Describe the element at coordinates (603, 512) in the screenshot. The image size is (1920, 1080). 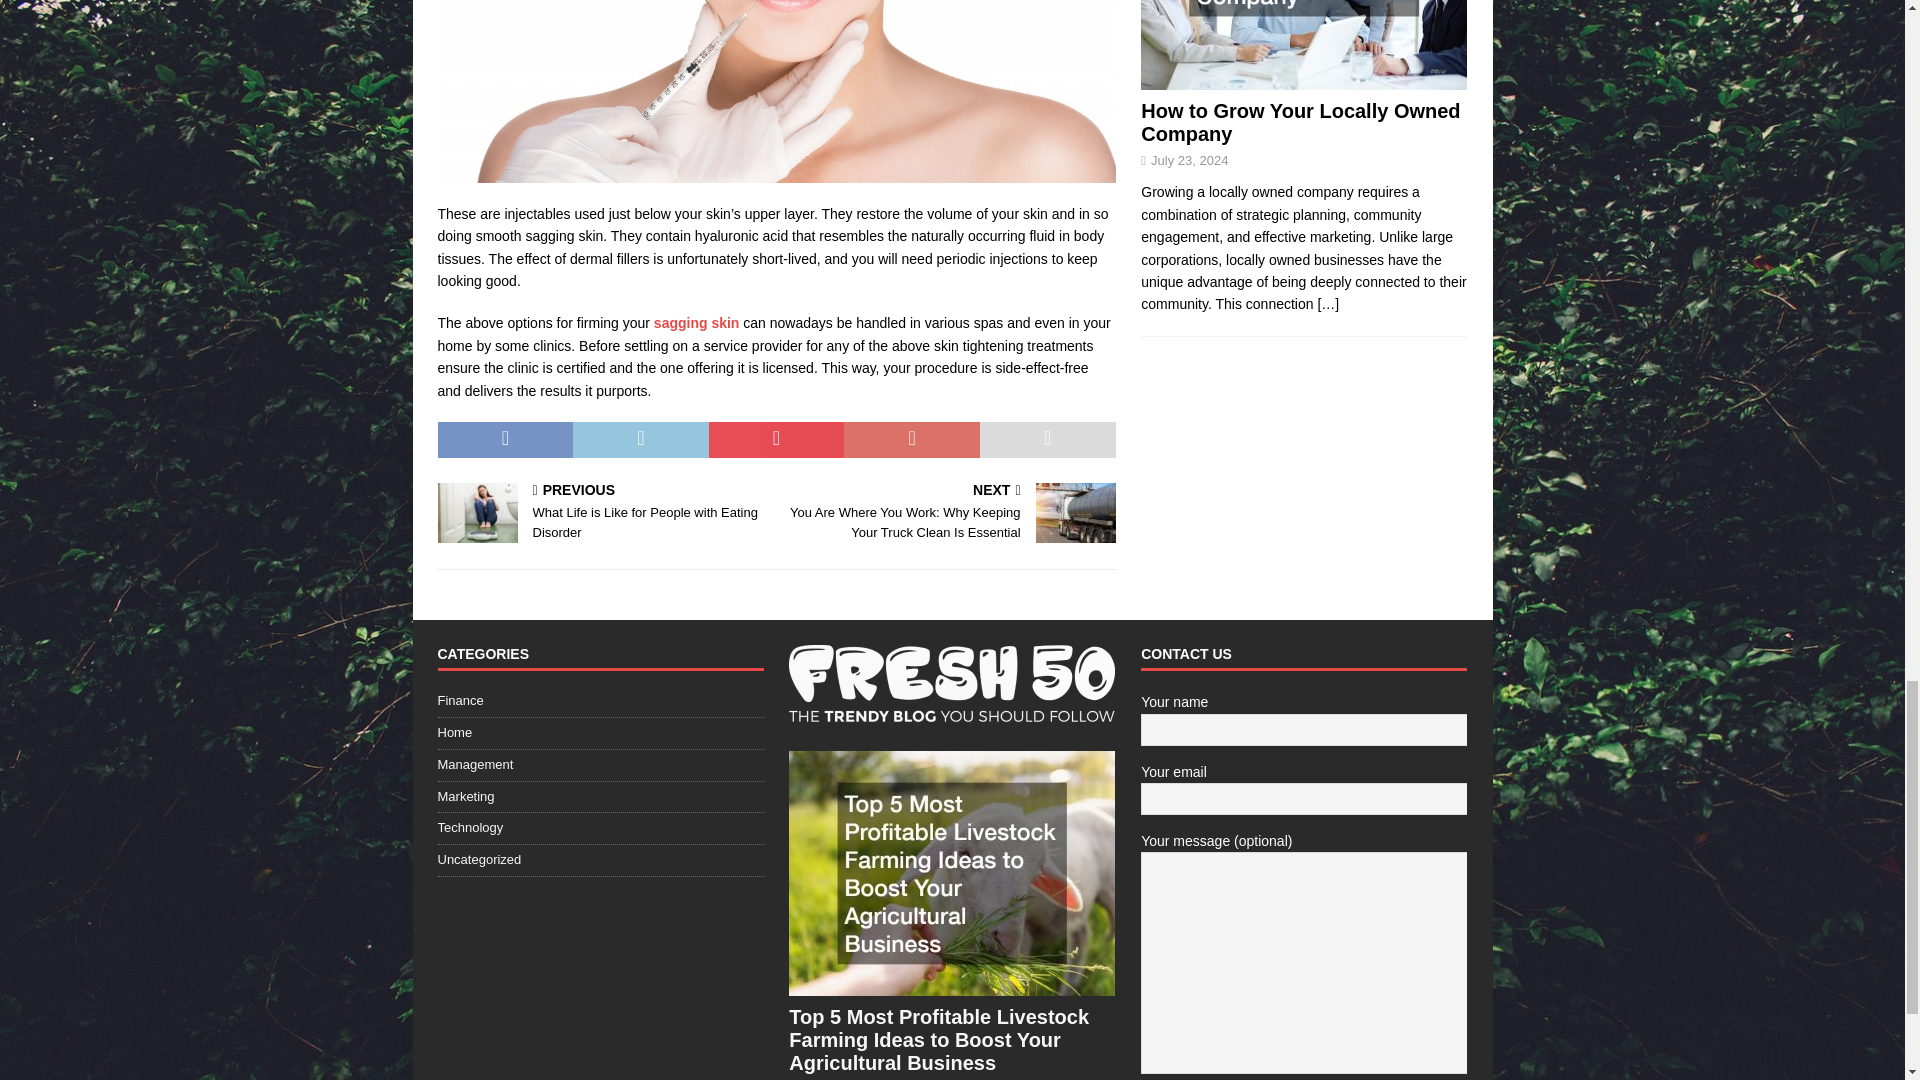
I see `Healthline` at that location.